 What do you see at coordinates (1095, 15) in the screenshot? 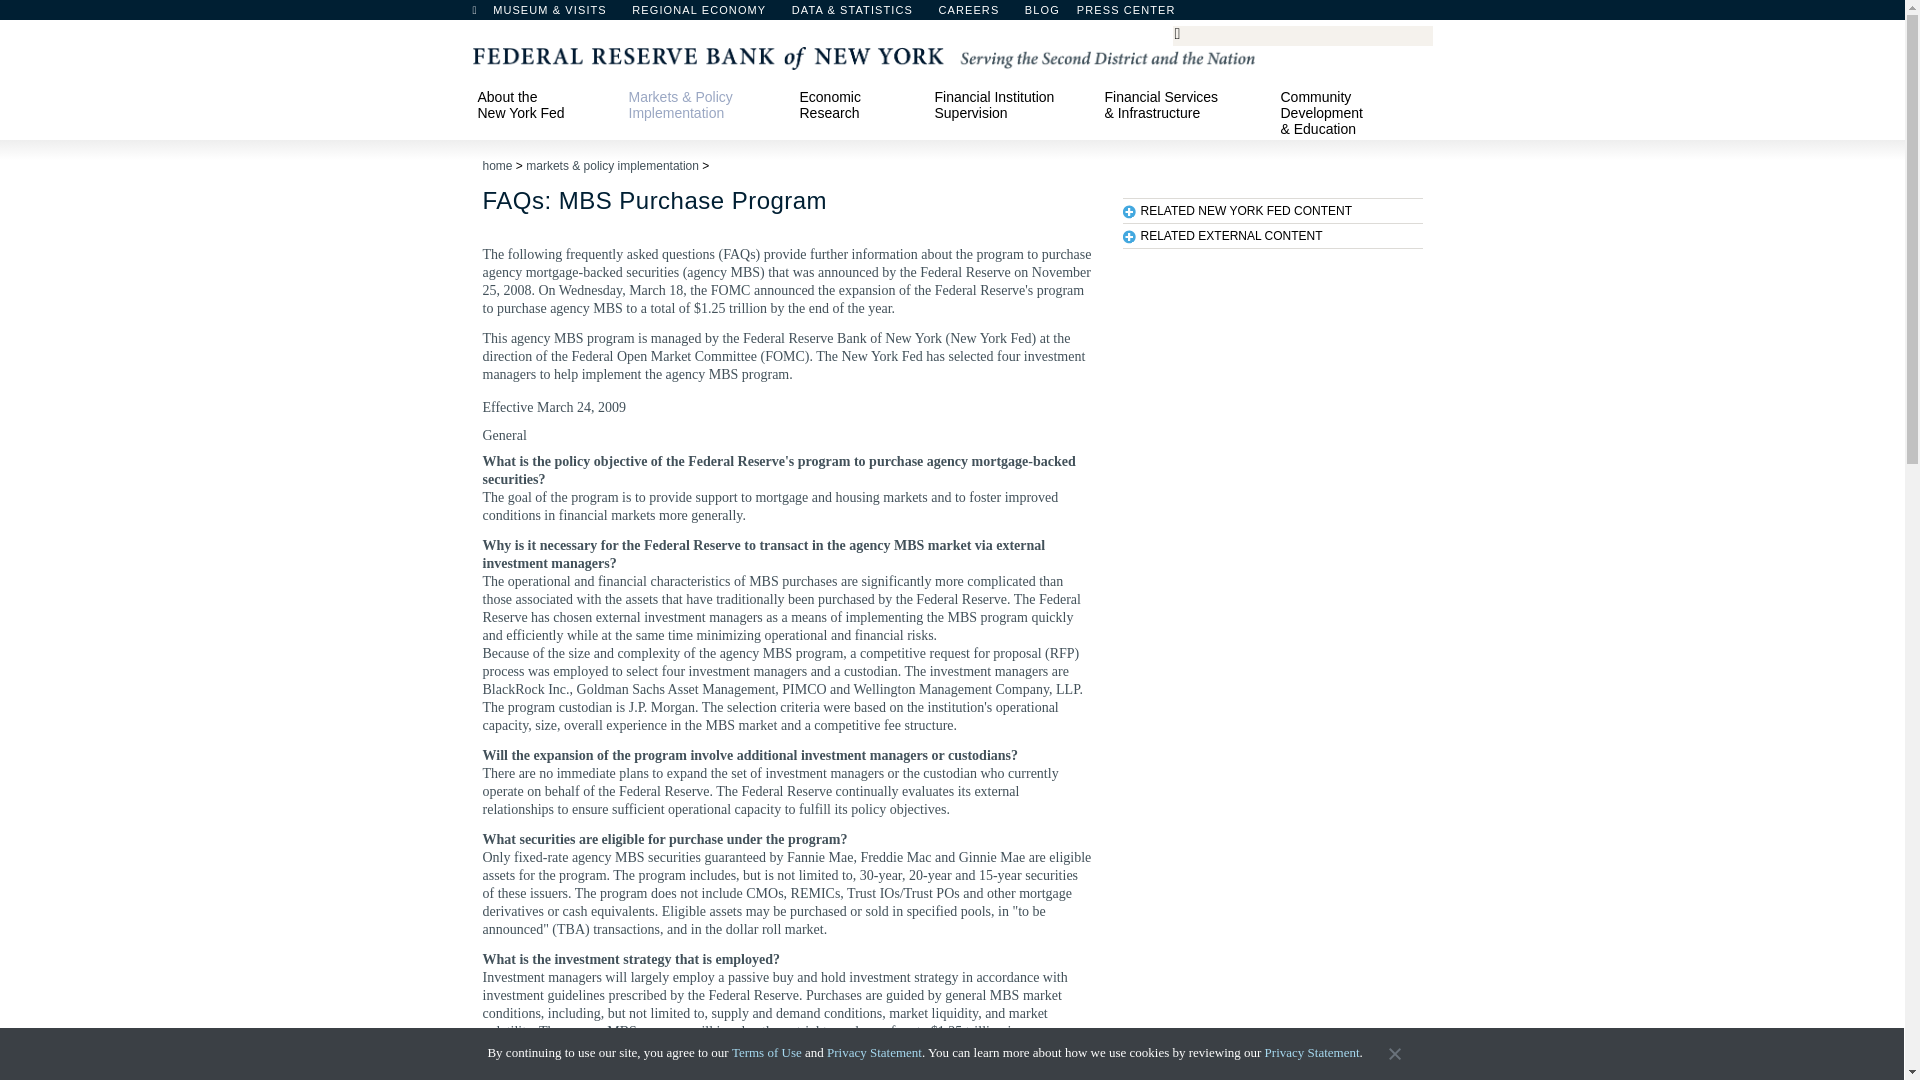
I see `Liberty Street Economics Blog` at bounding box center [1095, 15].